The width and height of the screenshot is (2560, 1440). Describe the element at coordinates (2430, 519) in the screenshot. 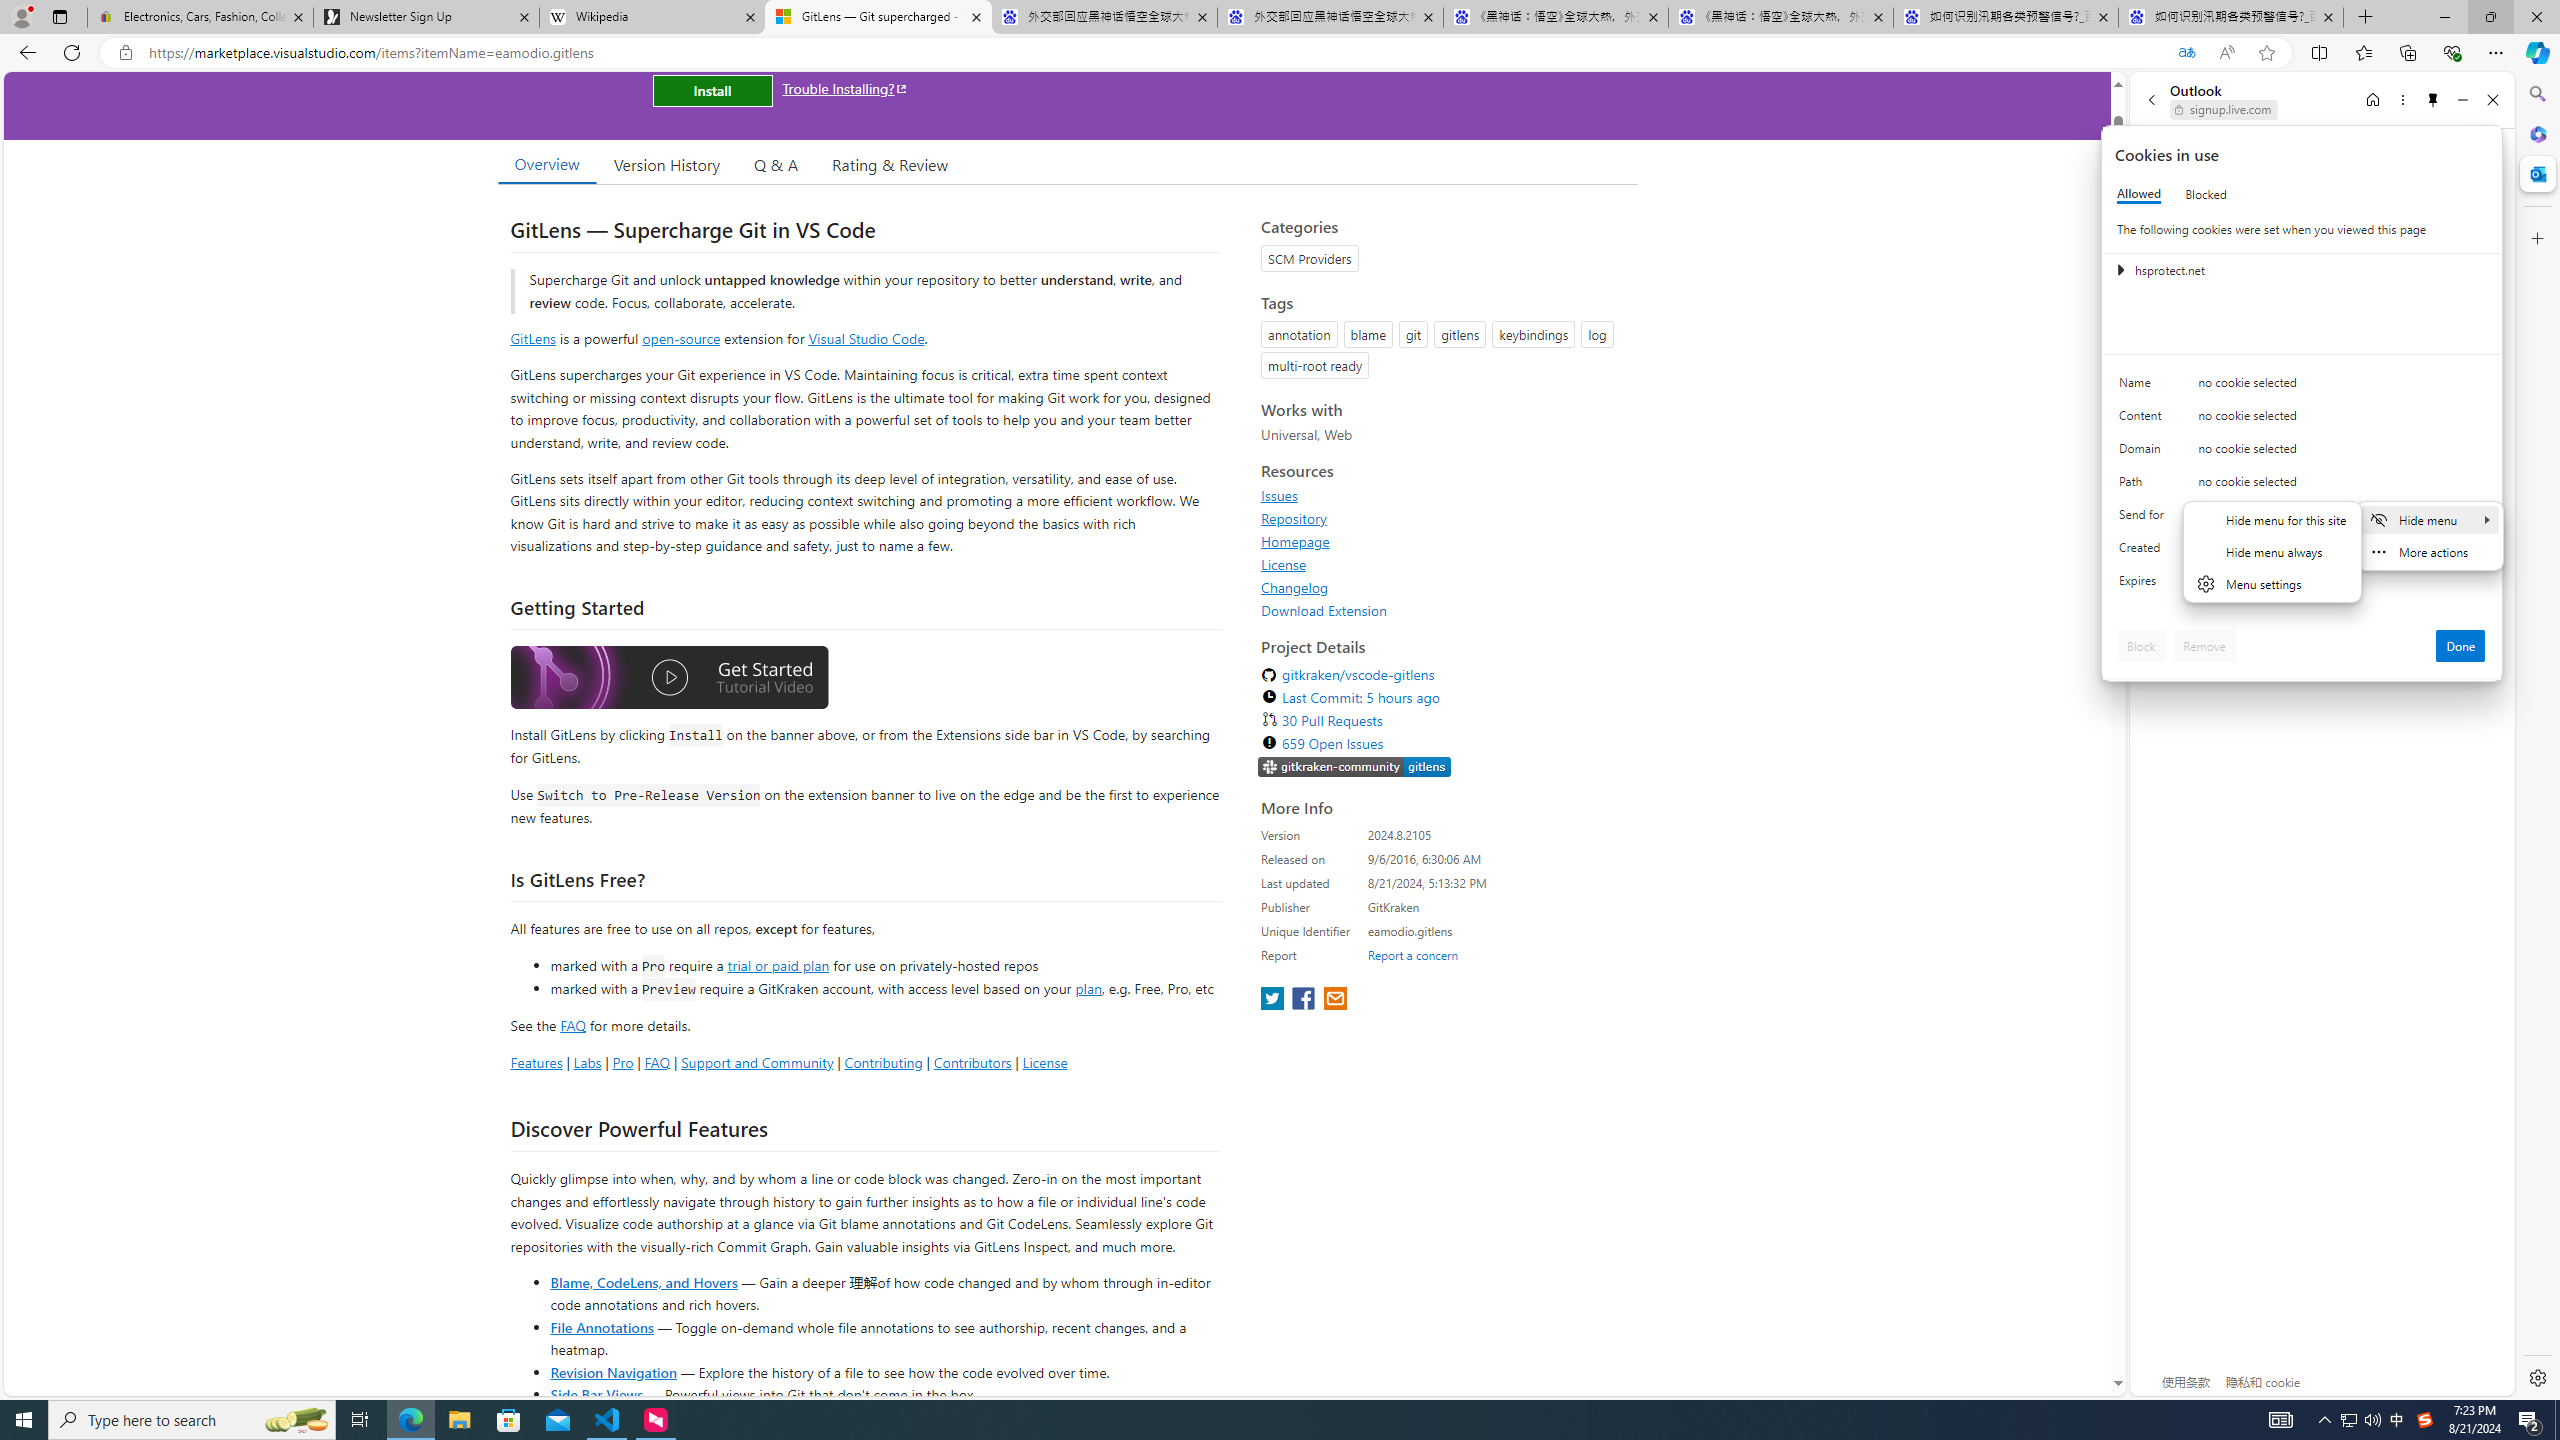

I see `Hide menu` at that location.